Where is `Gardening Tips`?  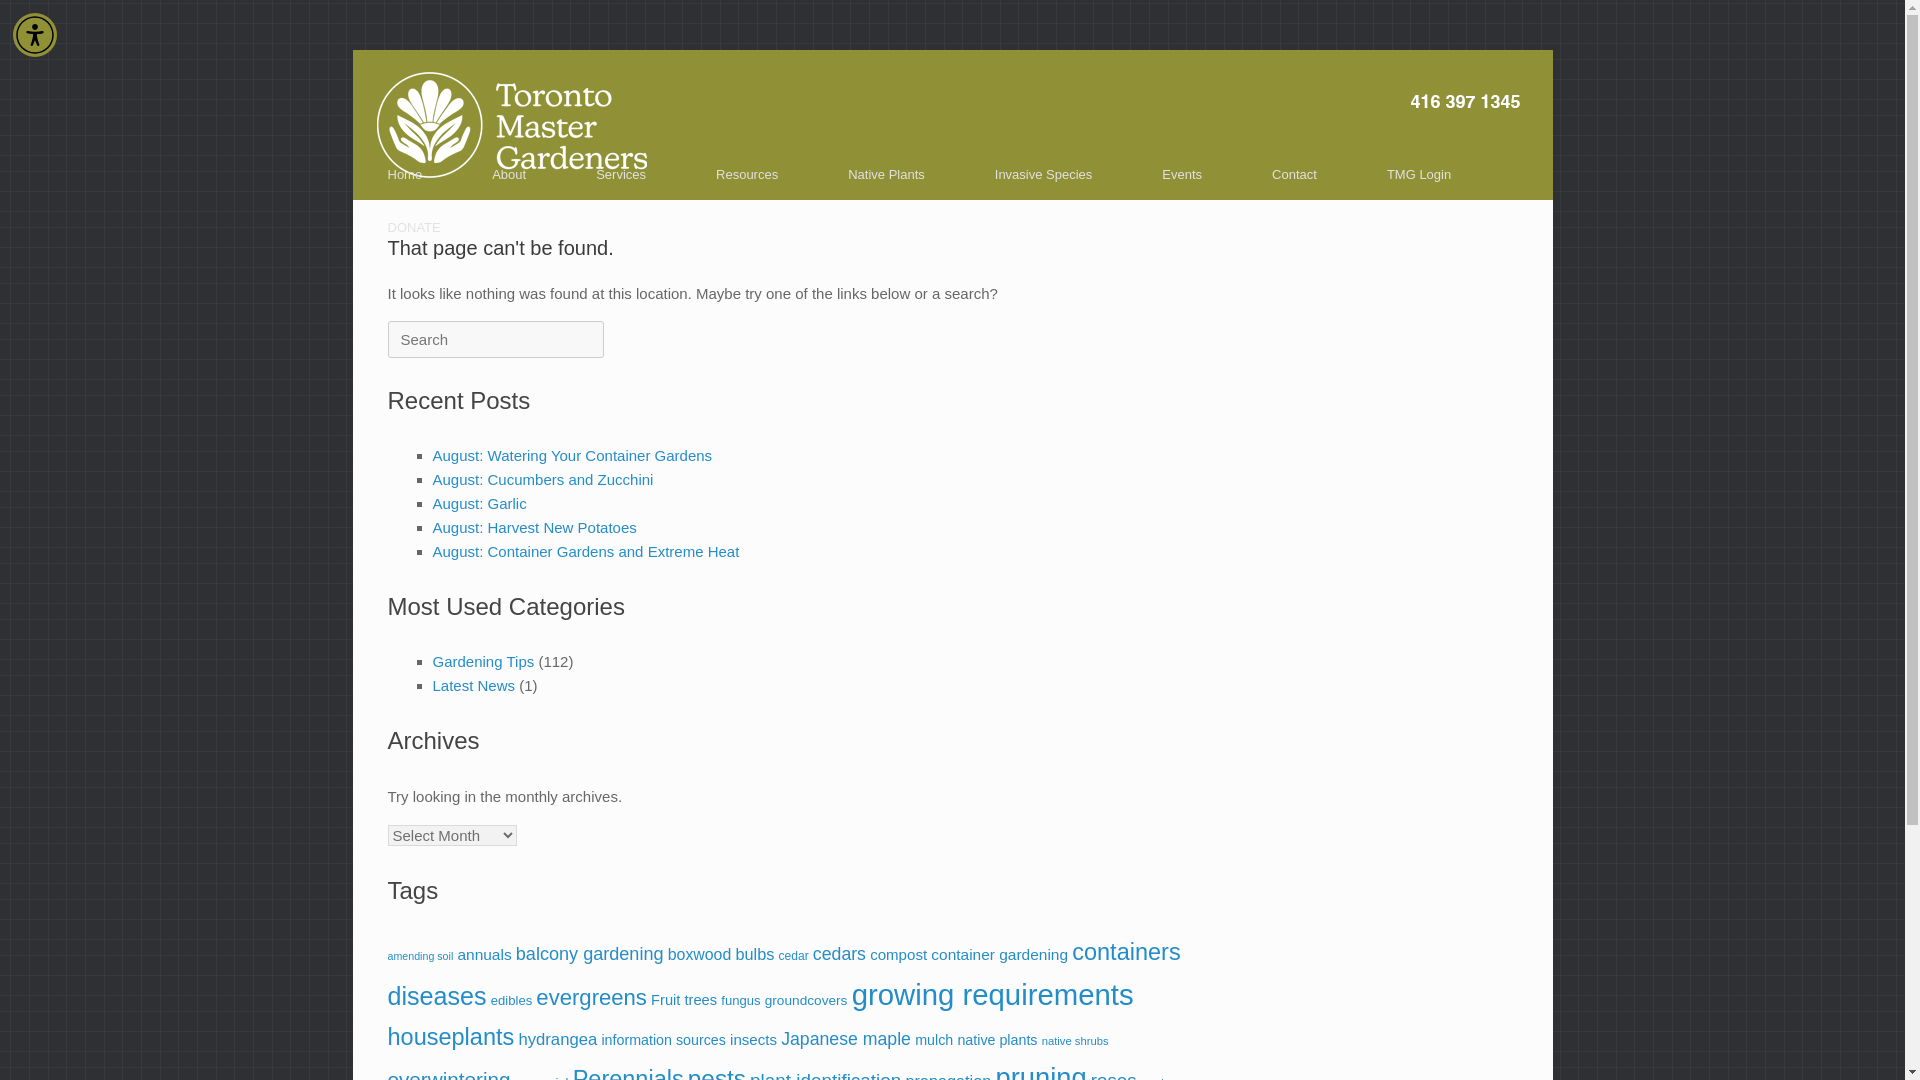
Gardening Tips is located at coordinates (482, 661).